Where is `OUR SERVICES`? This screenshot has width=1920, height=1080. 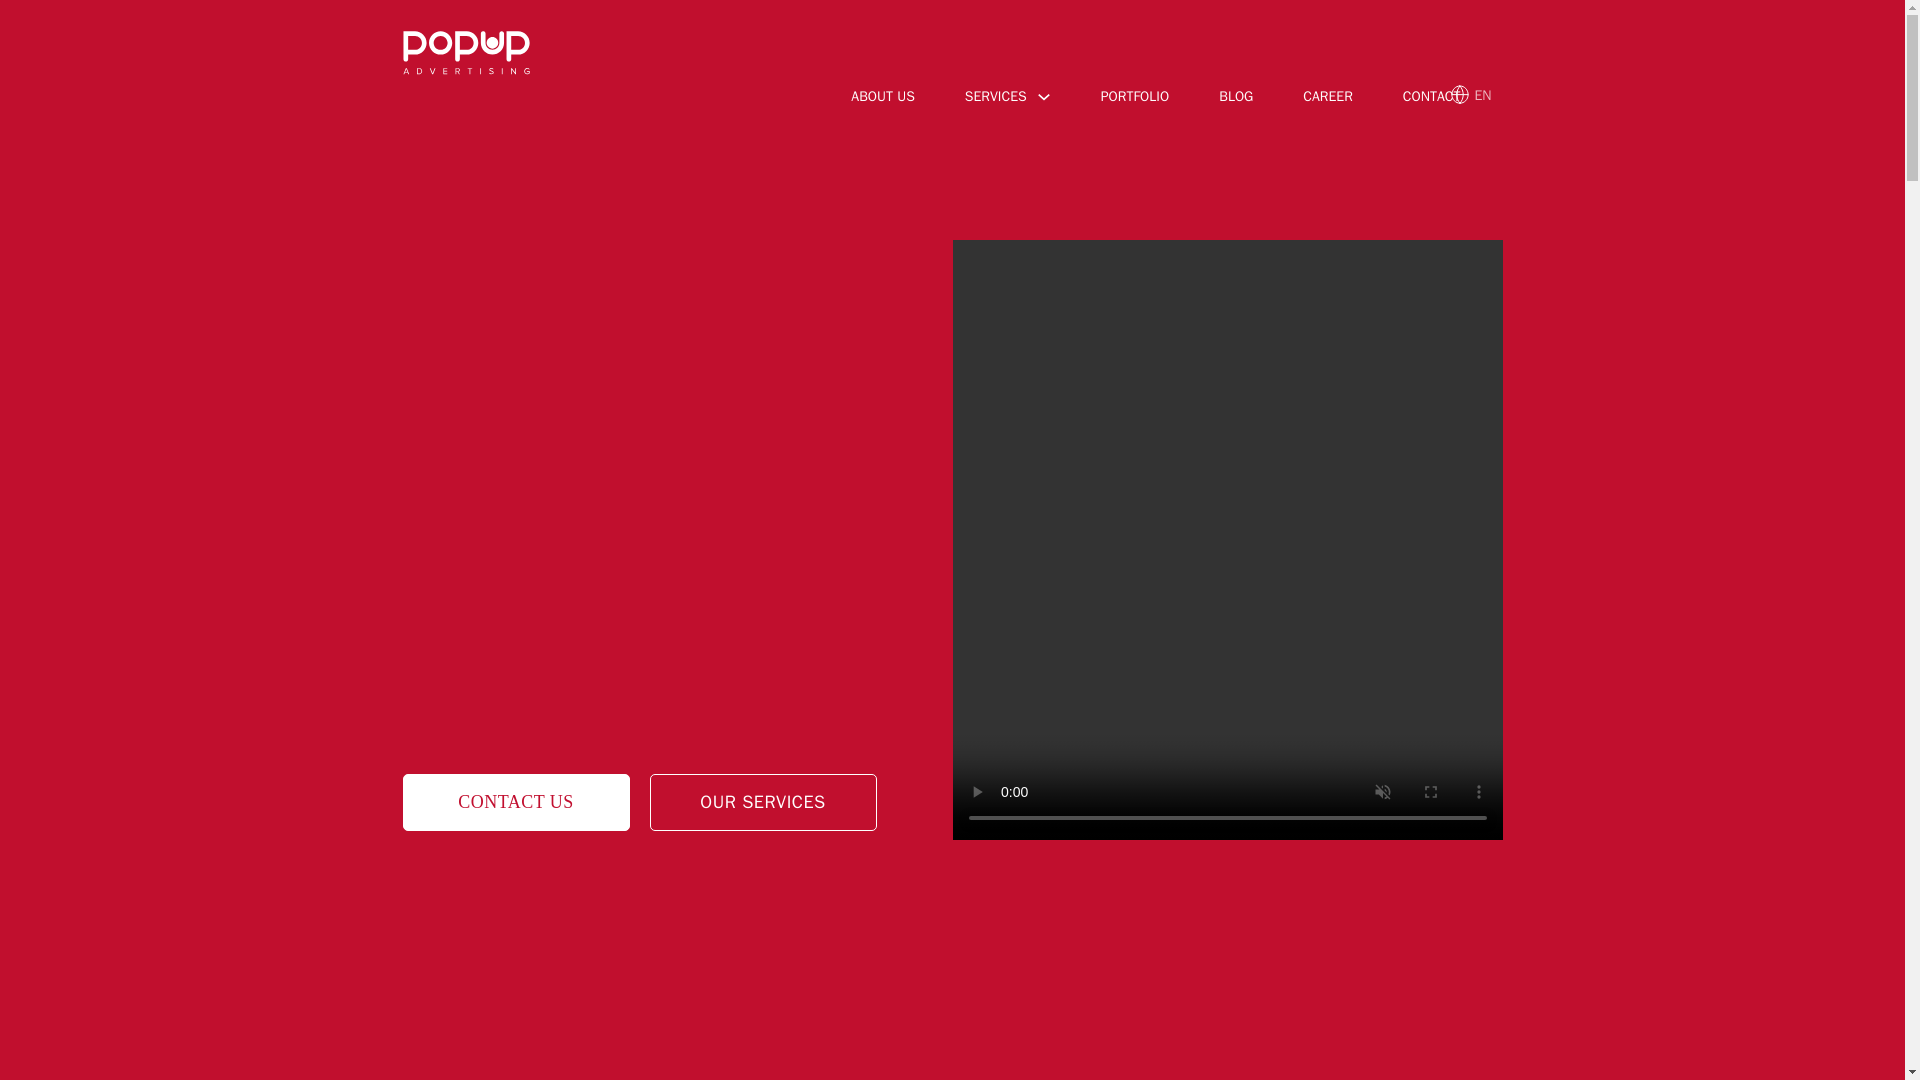 OUR SERVICES is located at coordinates (764, 802).